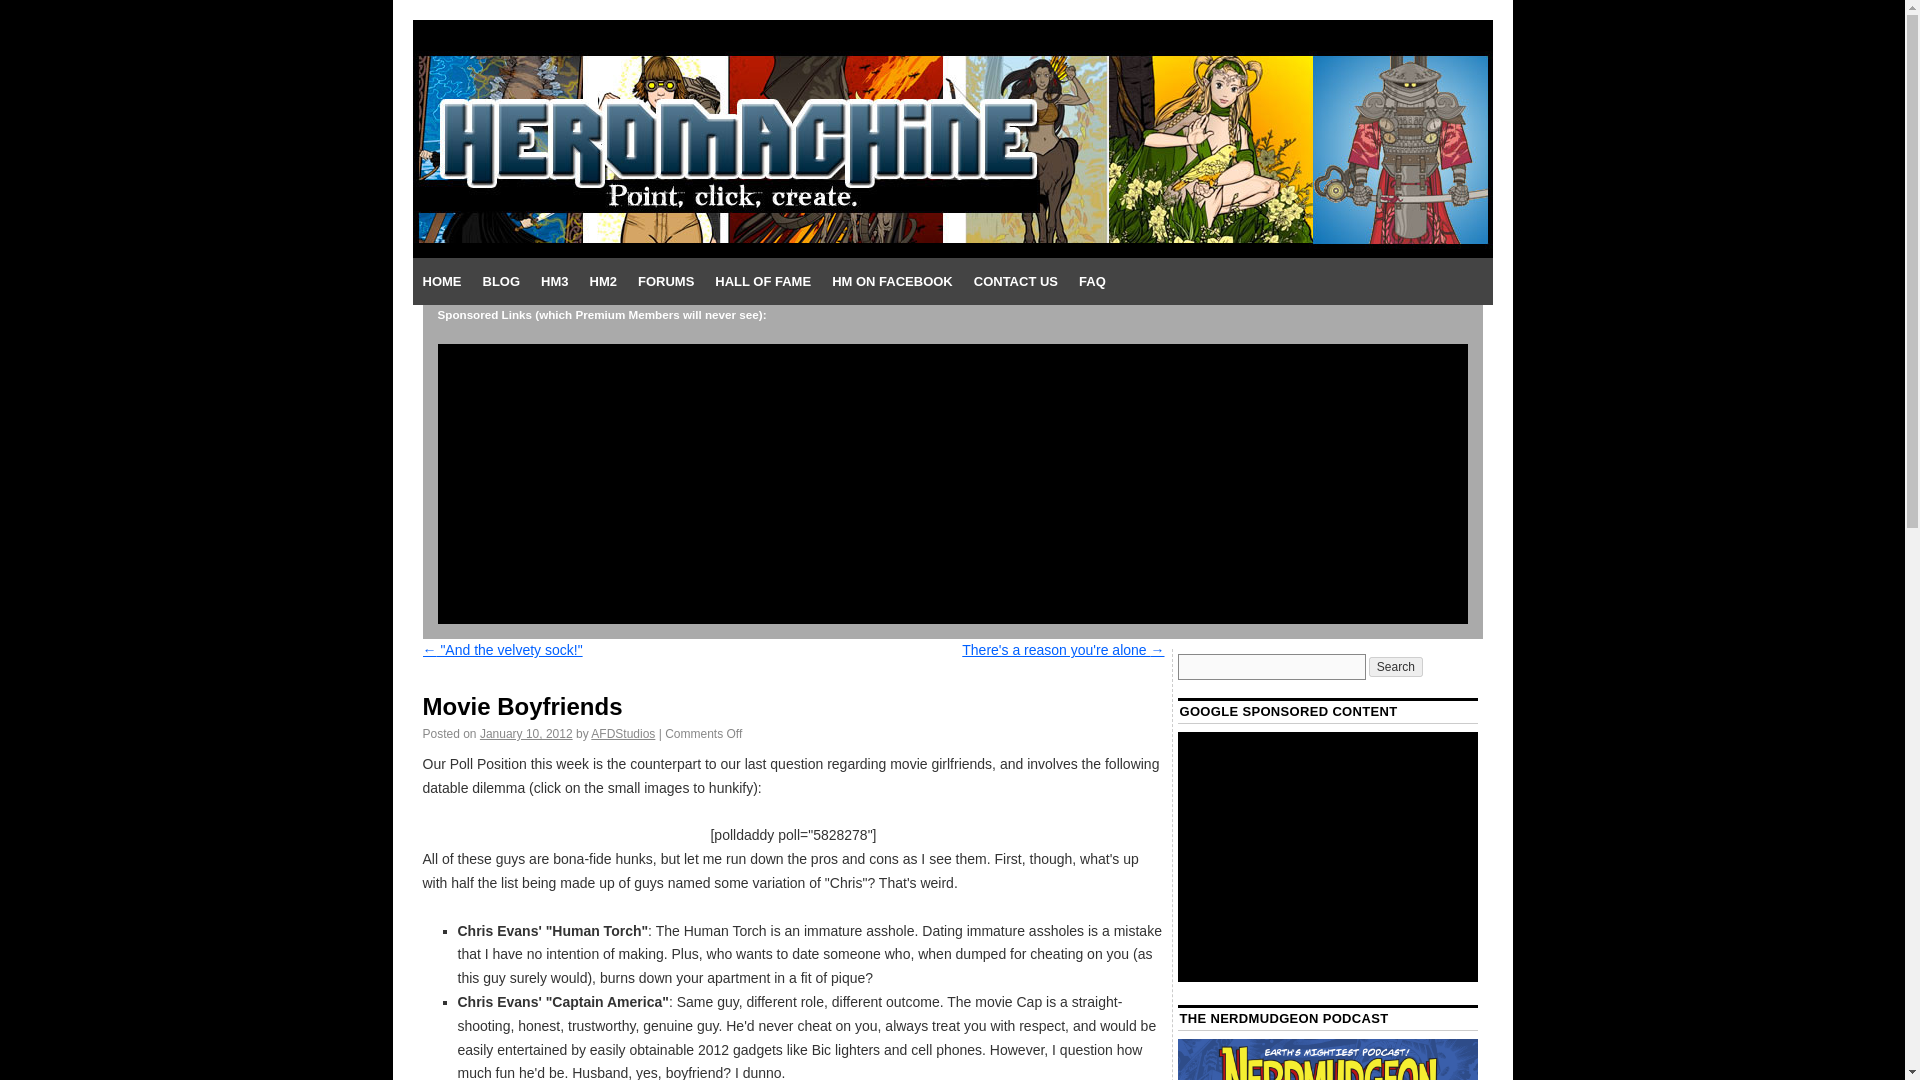 The height and width of the screenshot is (1080, 1920). I want to click on 8:57 am, so click(526, 733).